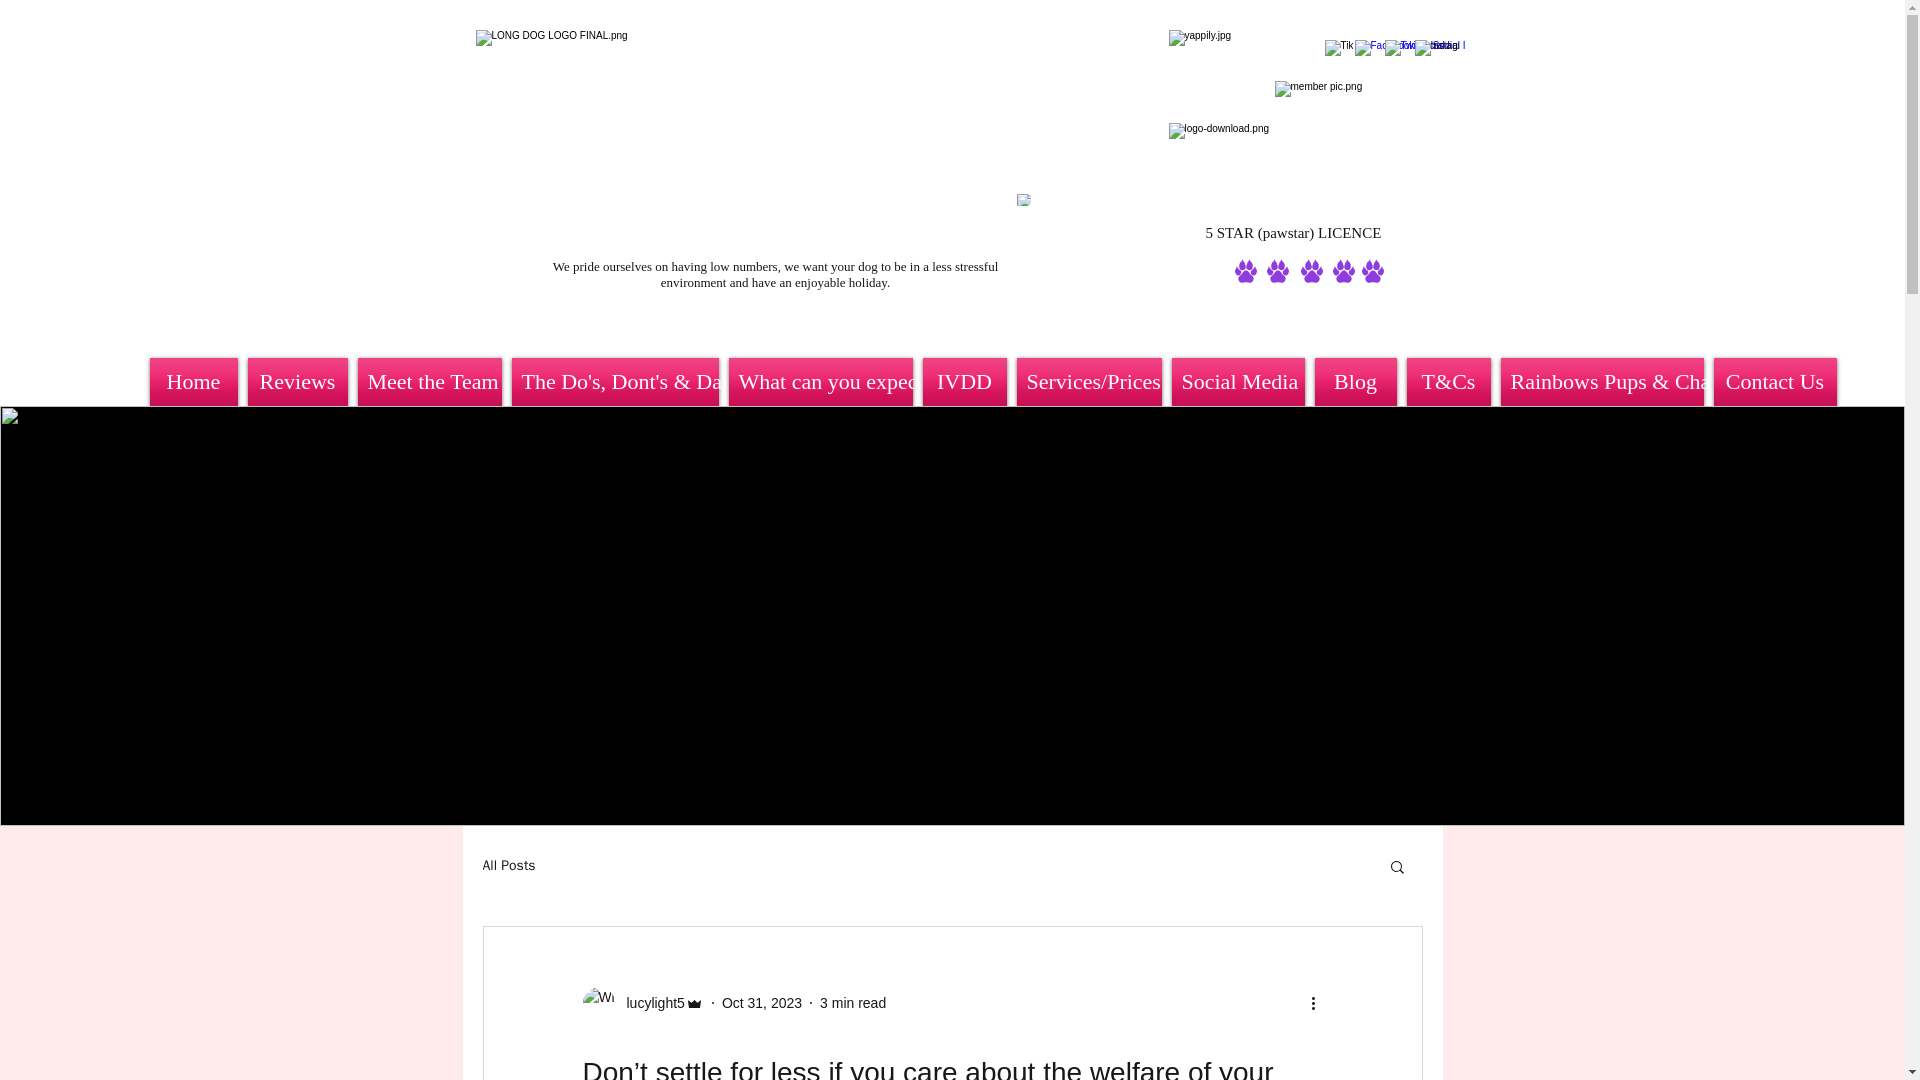 This screenshot has height=1080, width=1920. I want to click on Reviews, so click(296, 382).